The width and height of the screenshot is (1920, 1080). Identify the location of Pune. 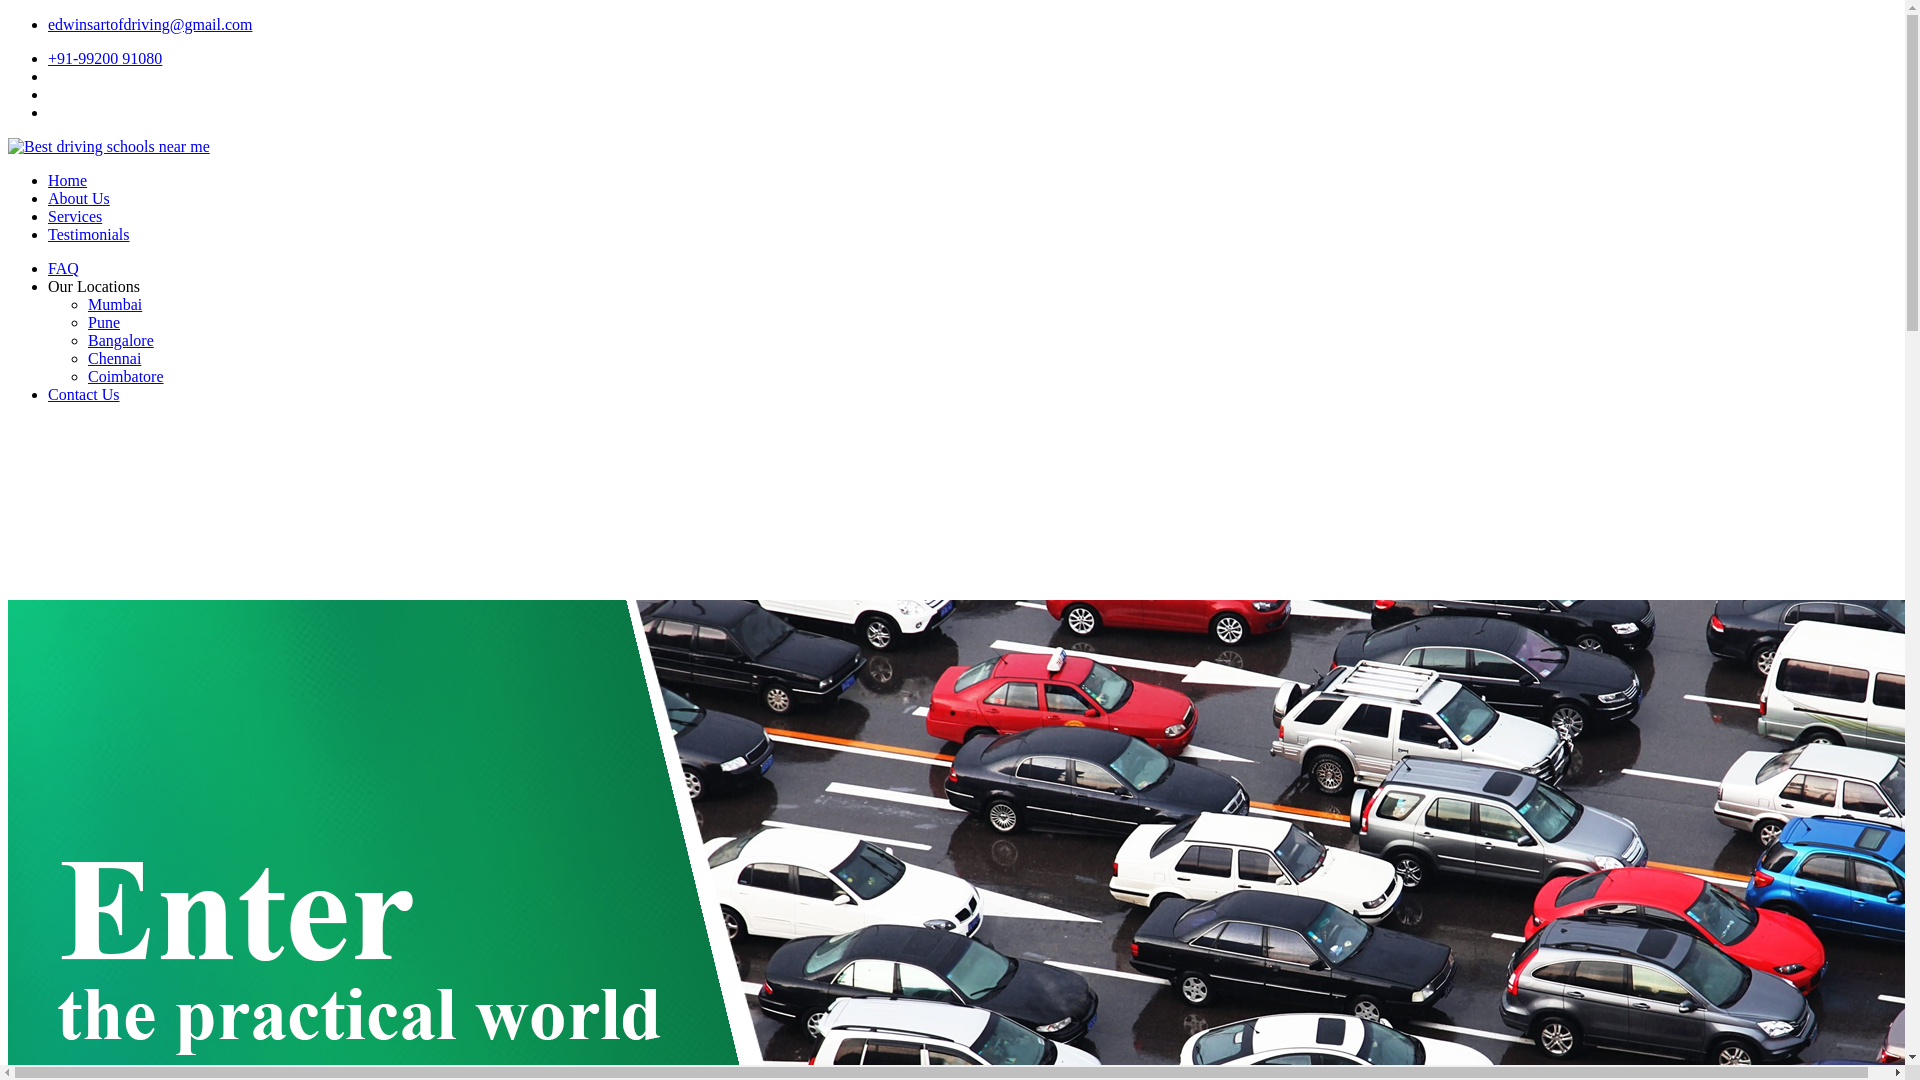
(104, 322).